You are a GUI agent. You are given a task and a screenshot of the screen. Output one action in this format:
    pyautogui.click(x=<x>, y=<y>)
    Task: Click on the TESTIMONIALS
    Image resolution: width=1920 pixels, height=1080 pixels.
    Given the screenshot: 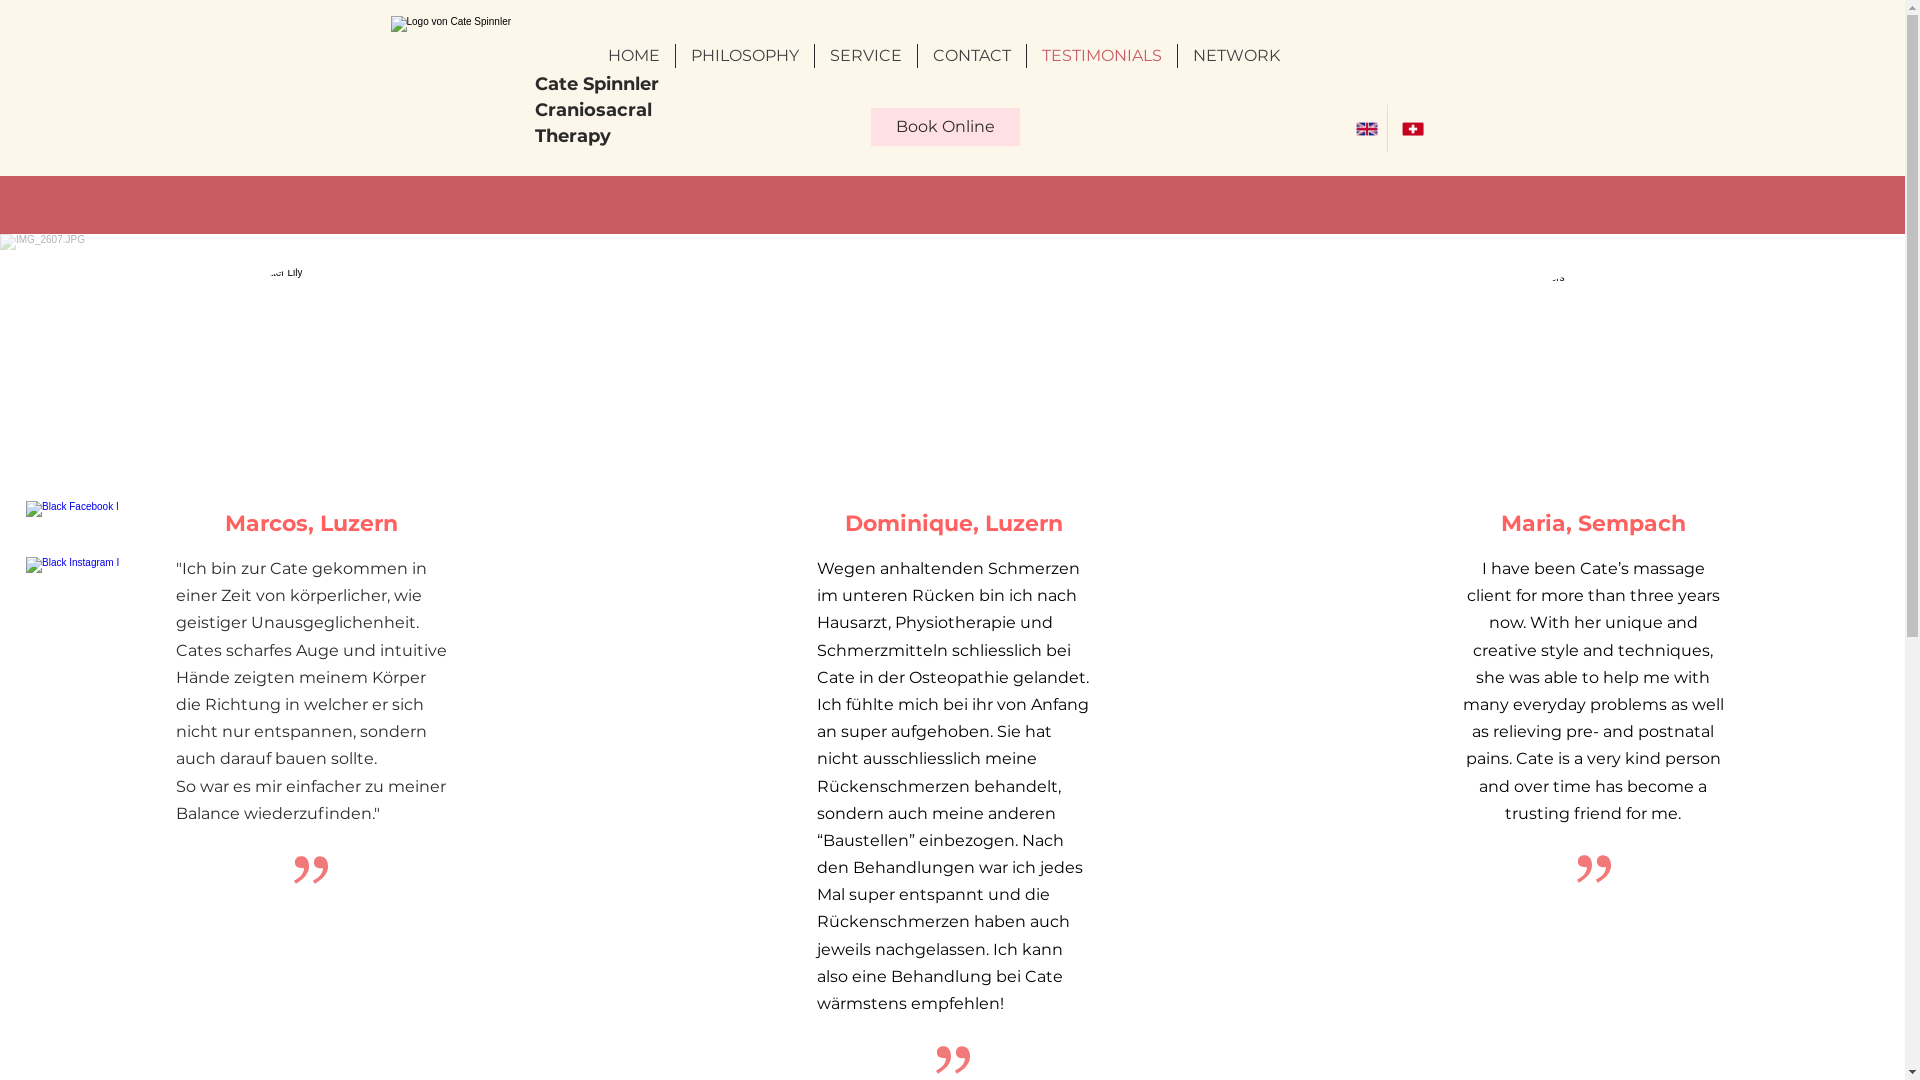 What is the action you would take?
    pyautogui.click(x=1102, y=56)
    